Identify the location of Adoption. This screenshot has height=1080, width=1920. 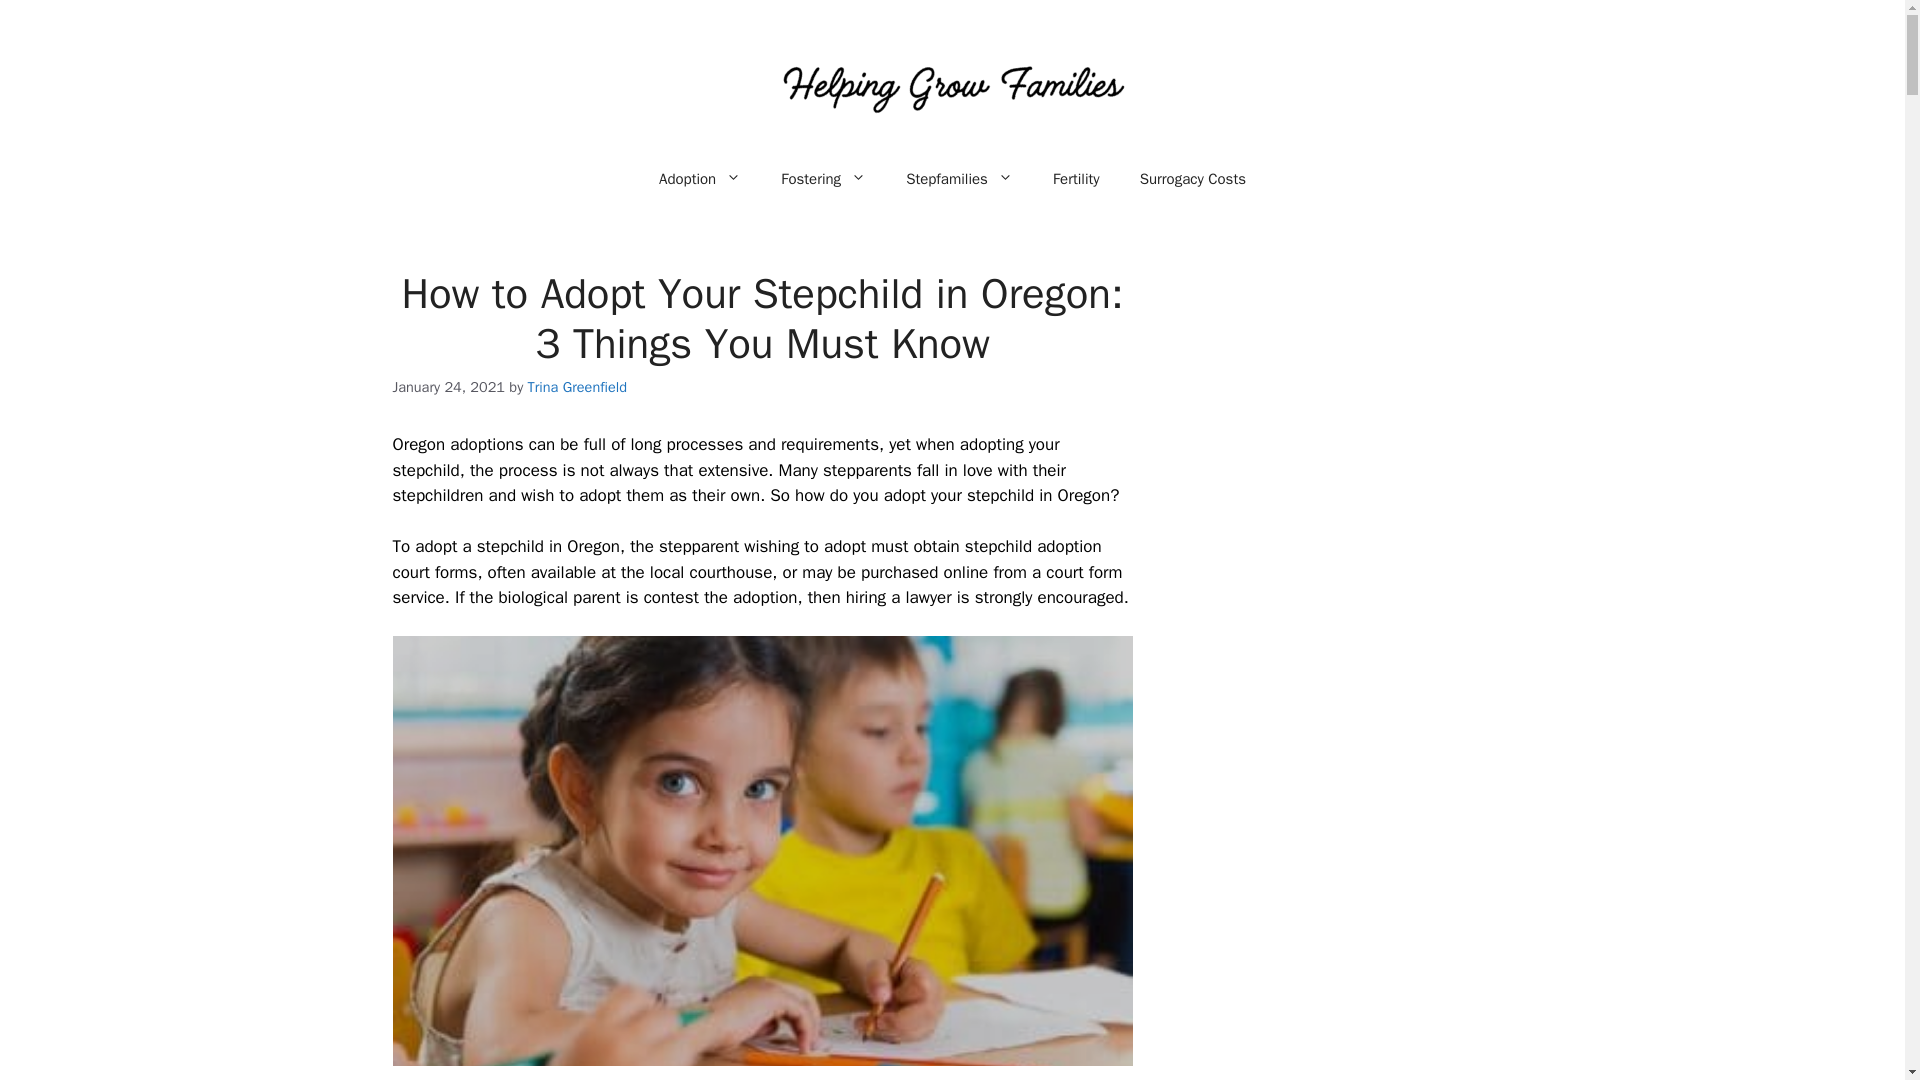
(700, 178).